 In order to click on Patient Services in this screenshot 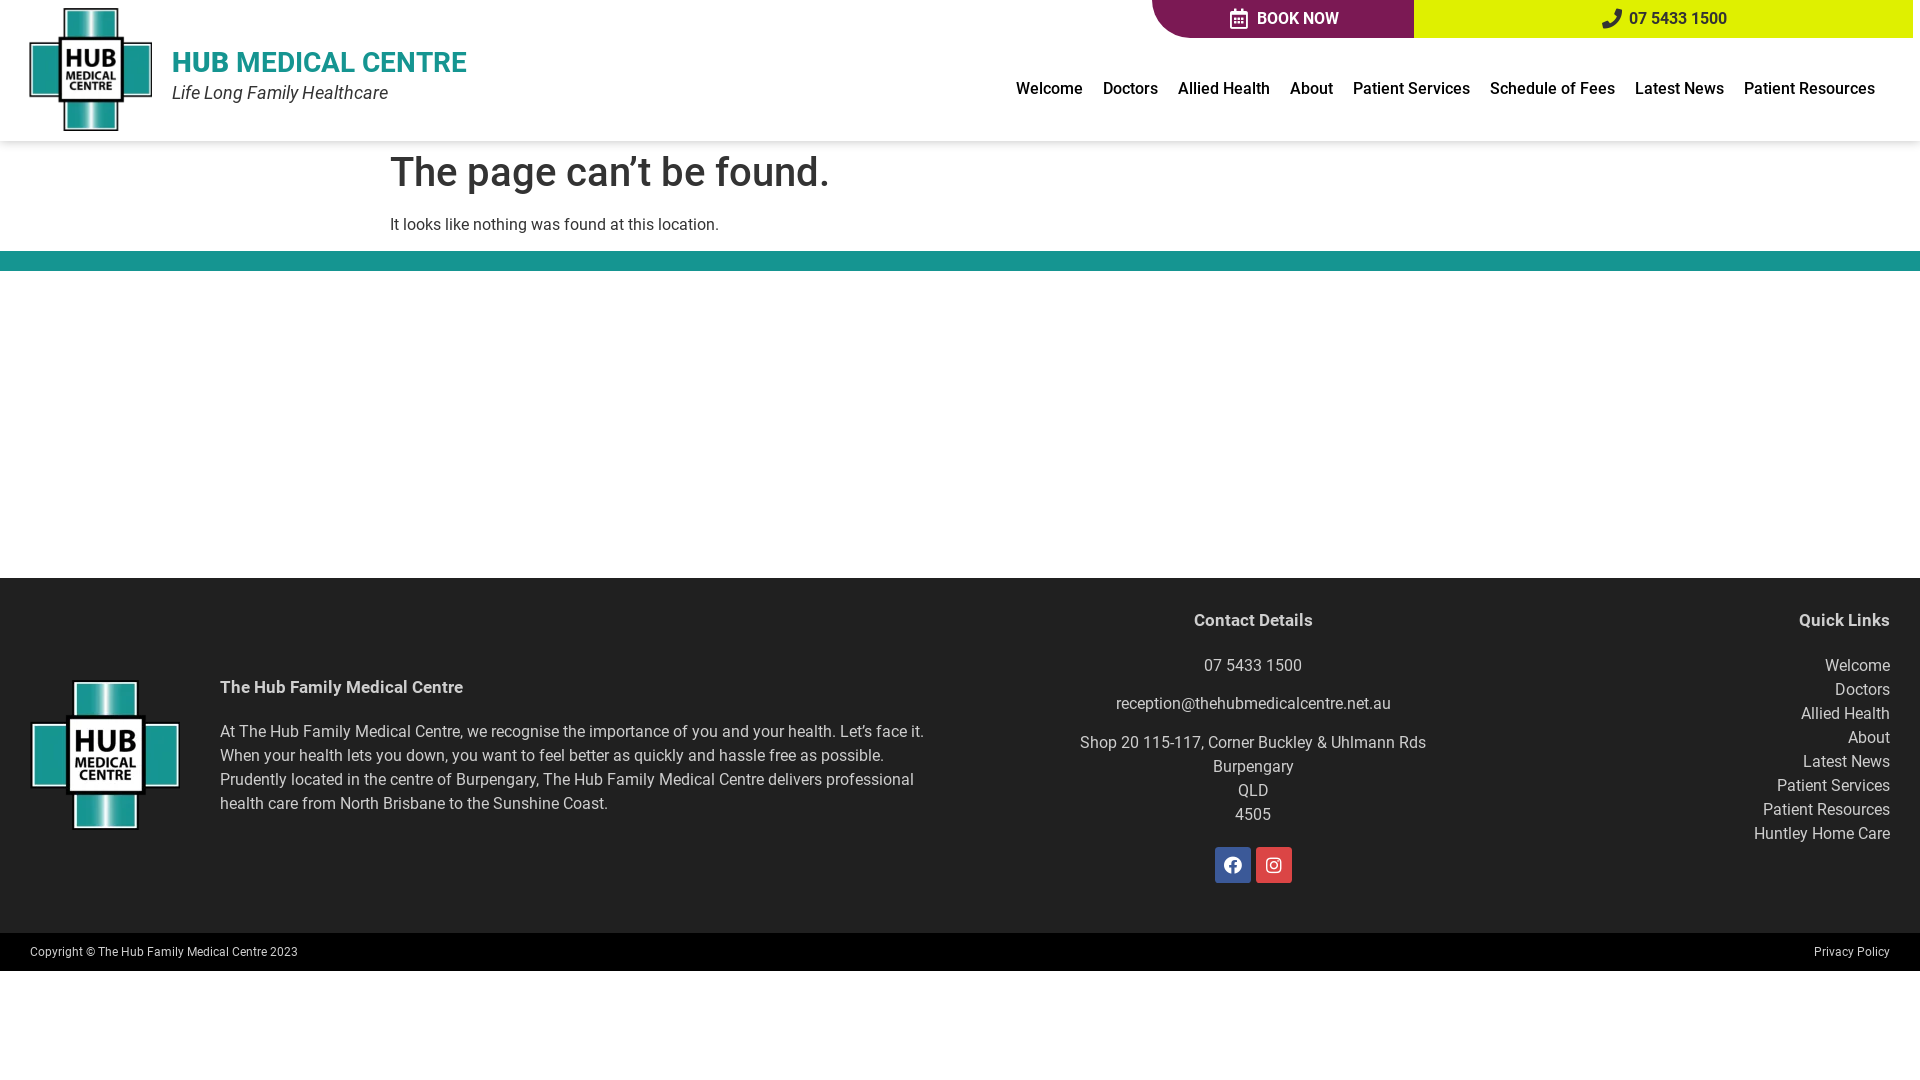, I will do `click(1410, 89)`.